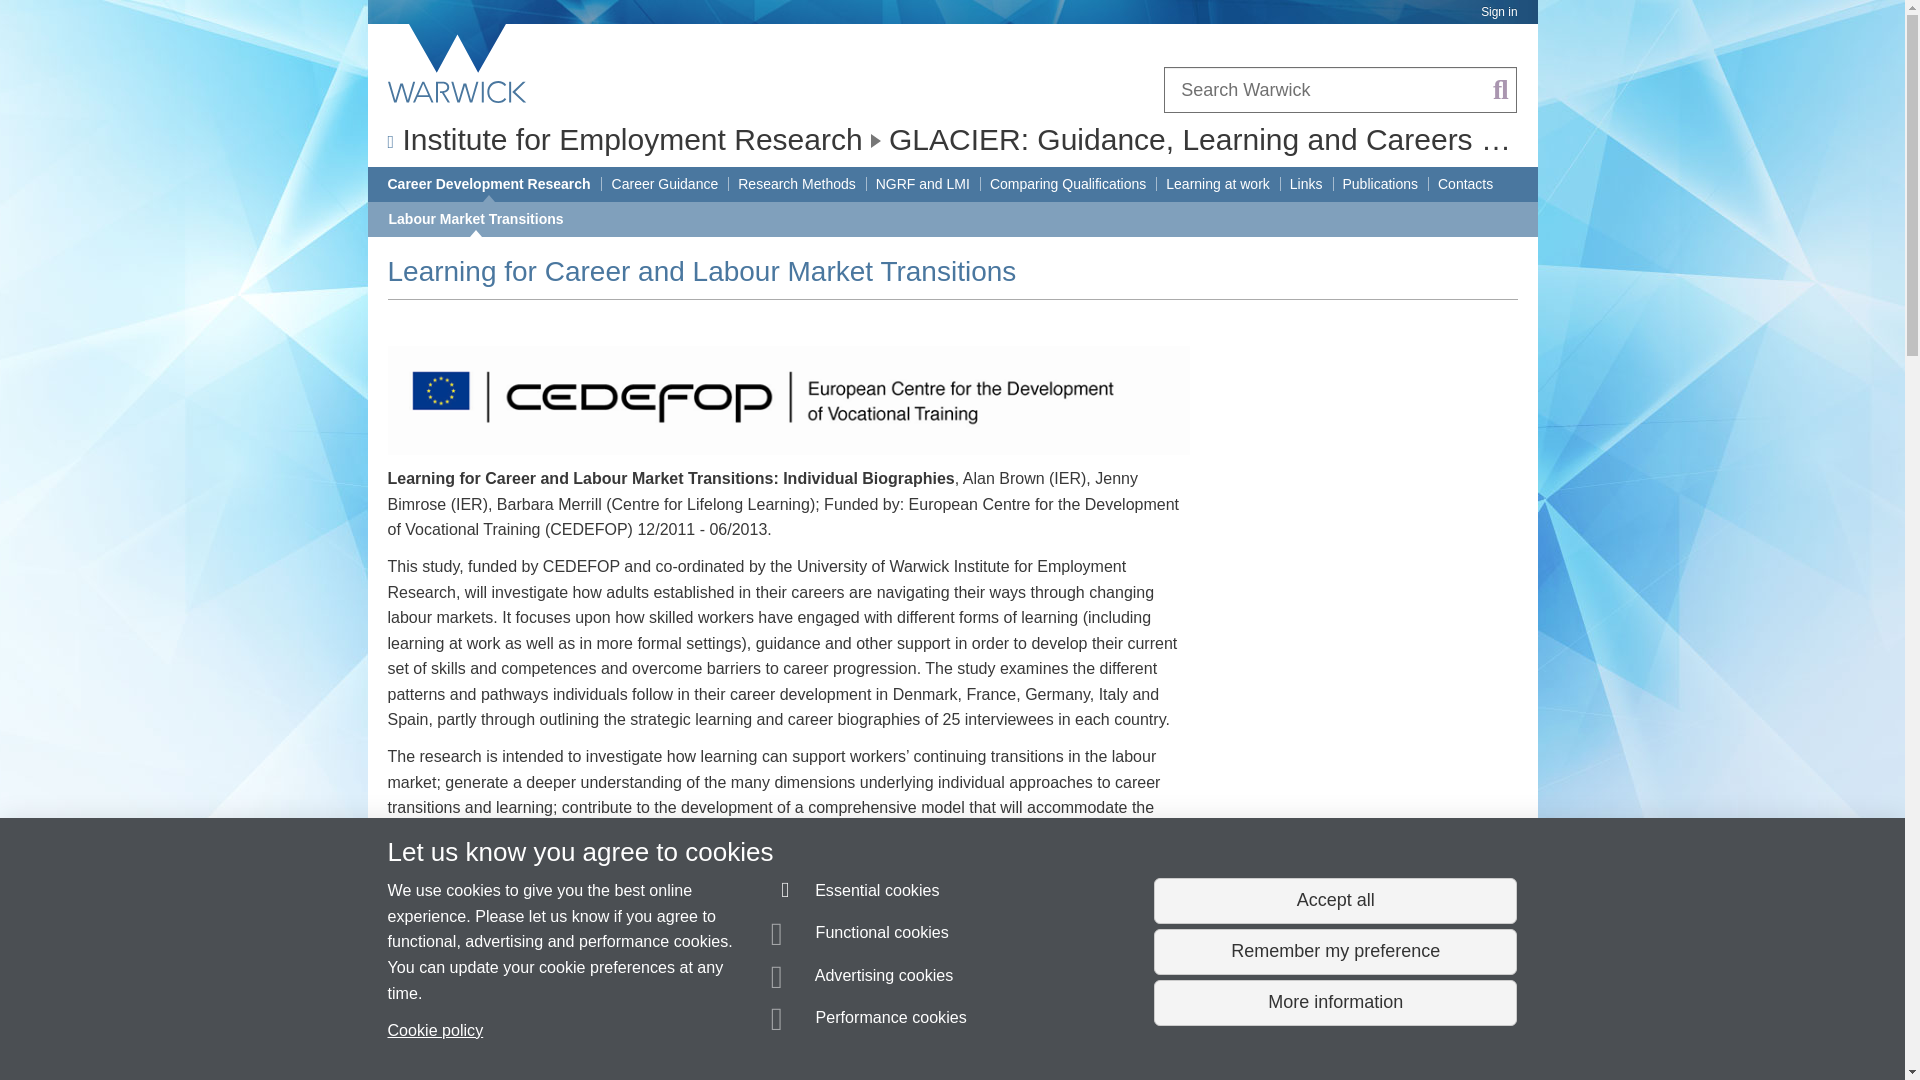  I want to click on Institute for Employment Research home page, so click(632, 139).